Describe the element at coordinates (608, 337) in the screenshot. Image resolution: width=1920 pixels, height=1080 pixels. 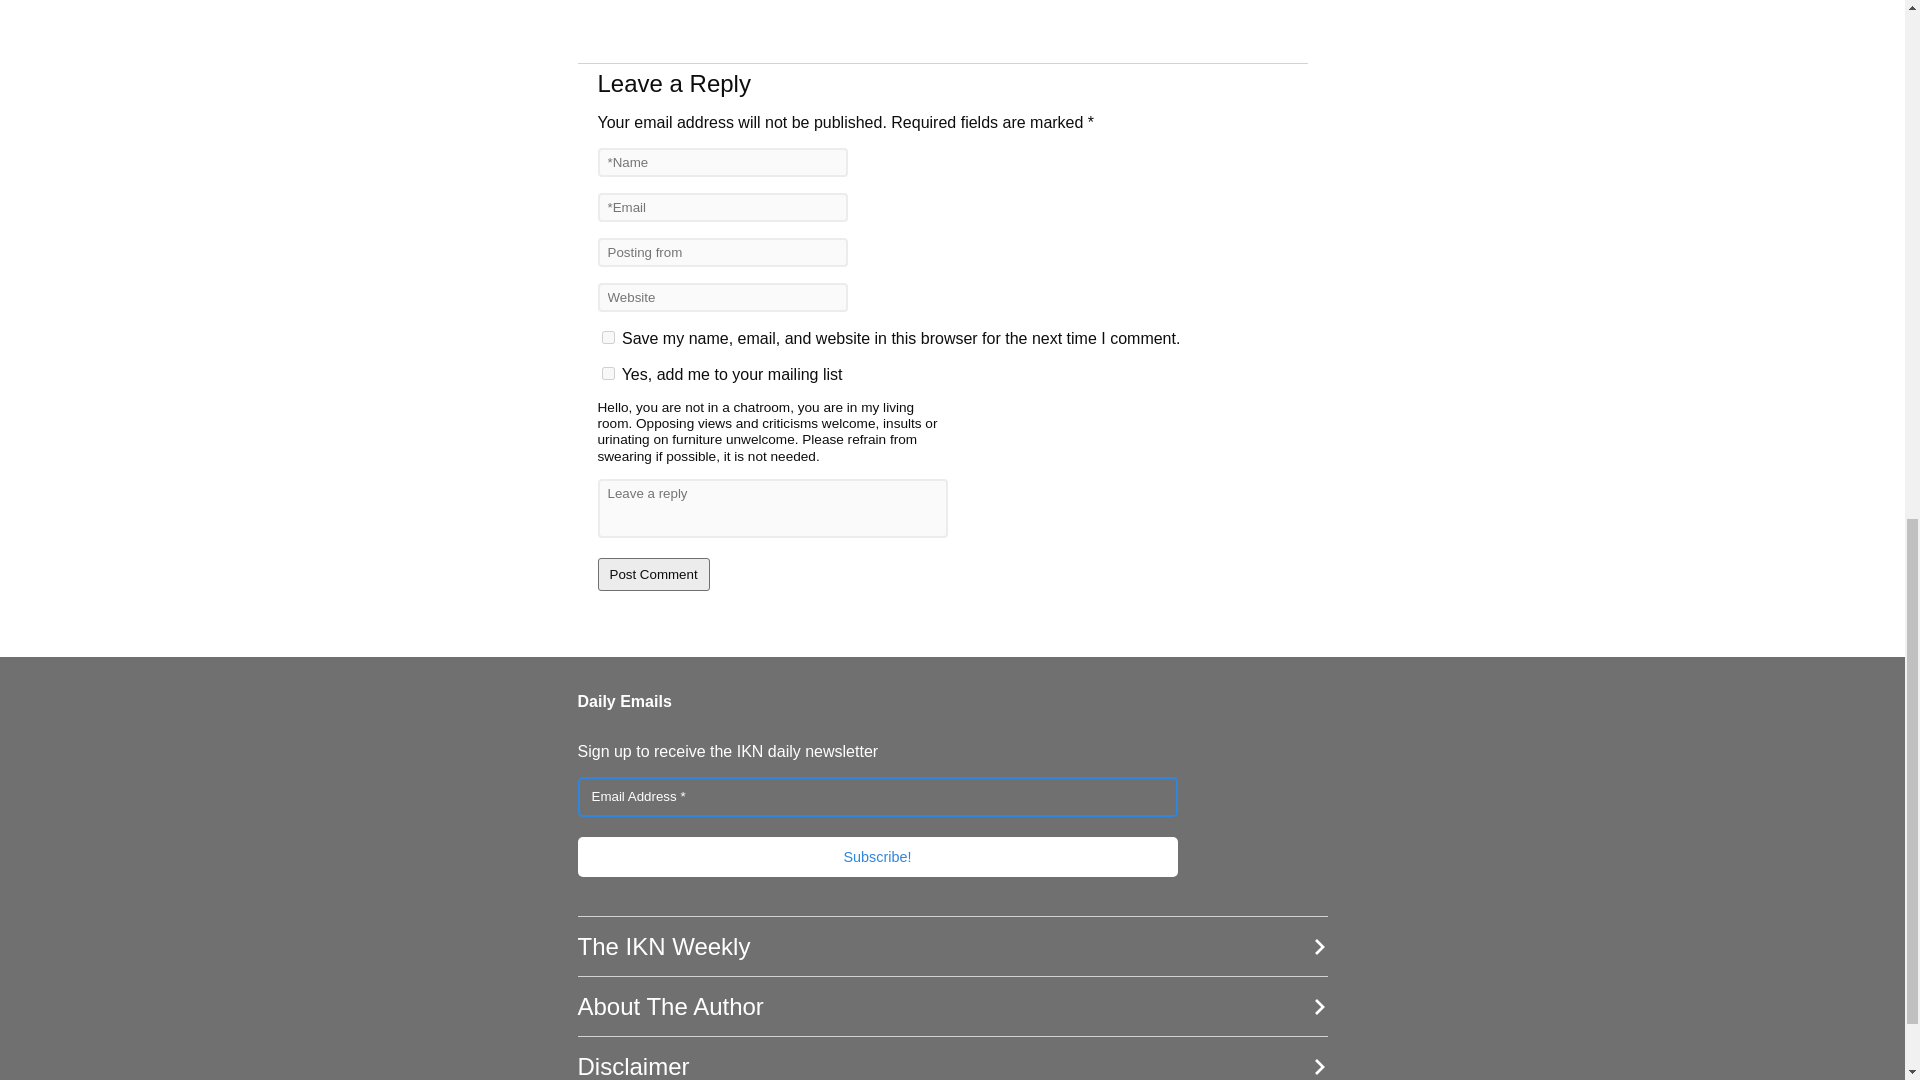
I see `yes` at that location.